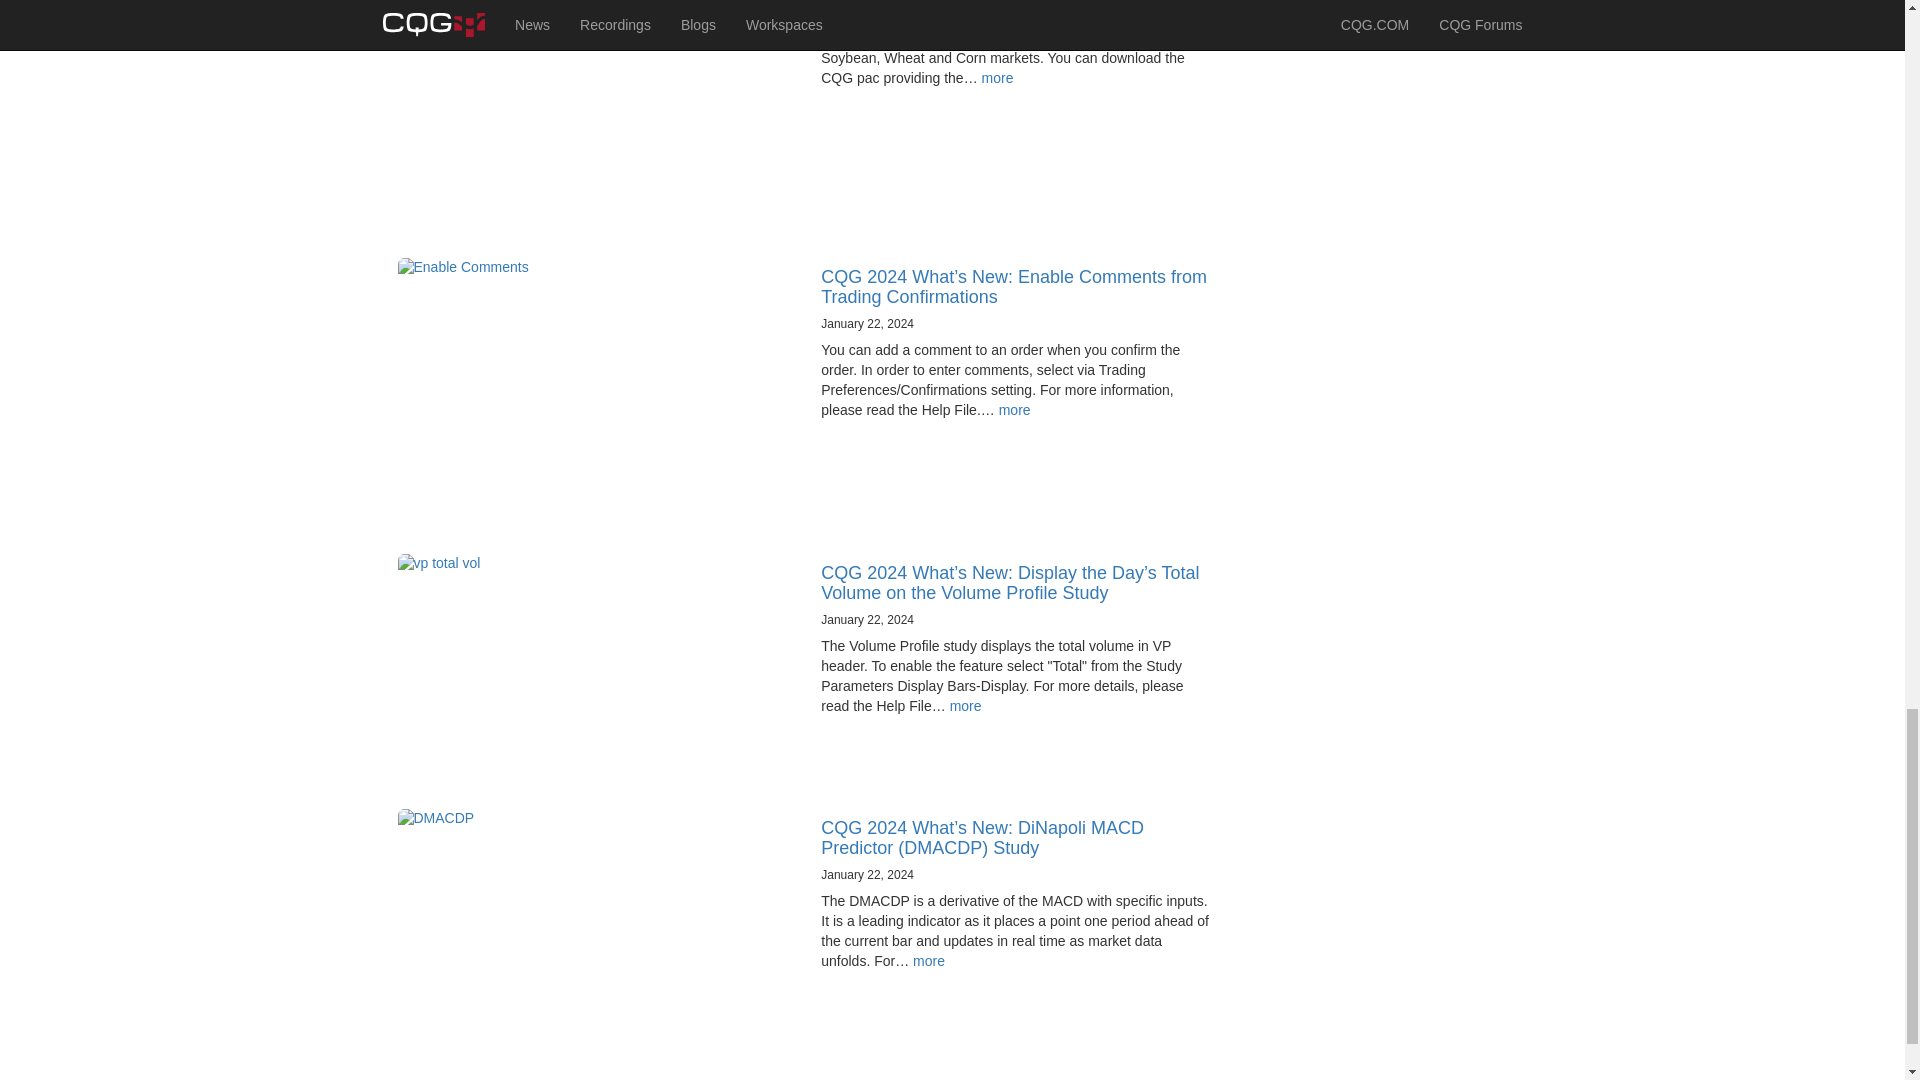 The image size is (1920, 1080). What do you see at coordinates (997, 78) in the screenshot?
I see `more` at bounding box center [997, 78].